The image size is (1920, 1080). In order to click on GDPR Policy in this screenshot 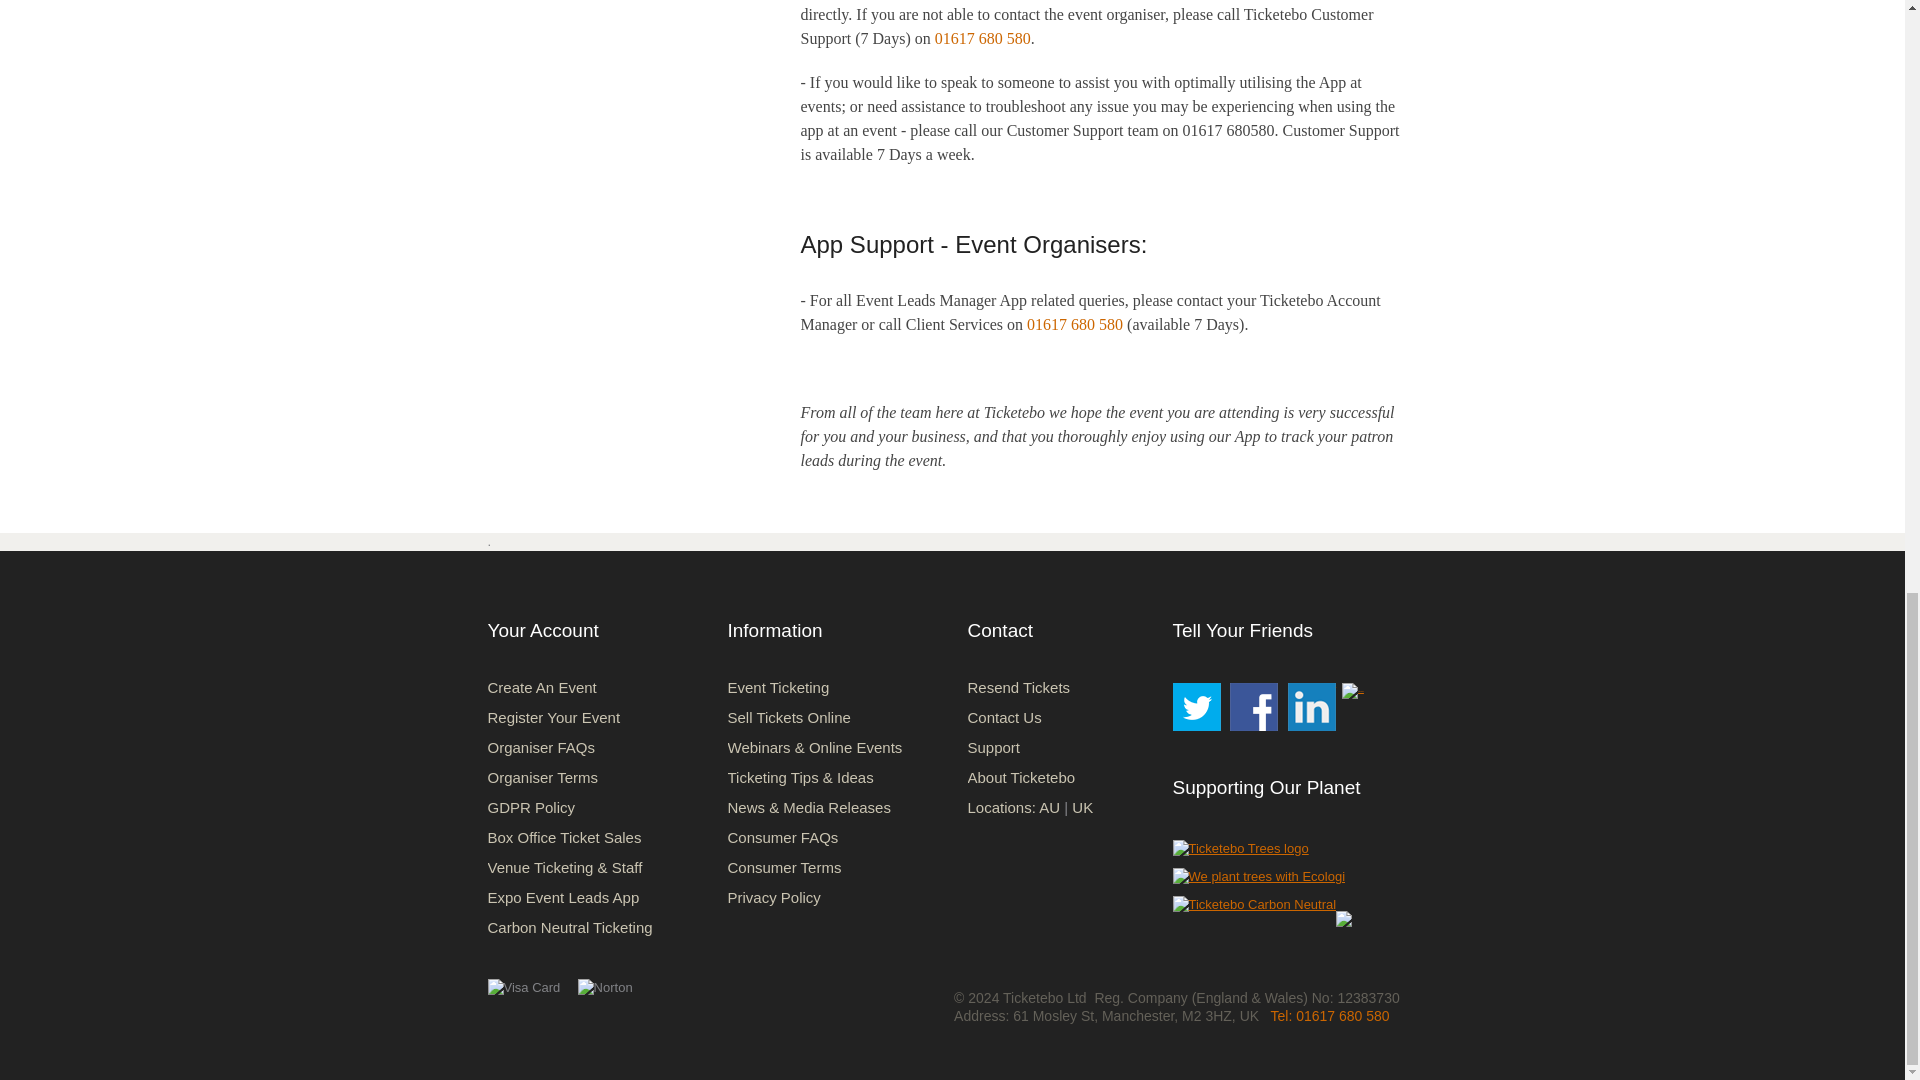, I will do `click(532, 808)`.